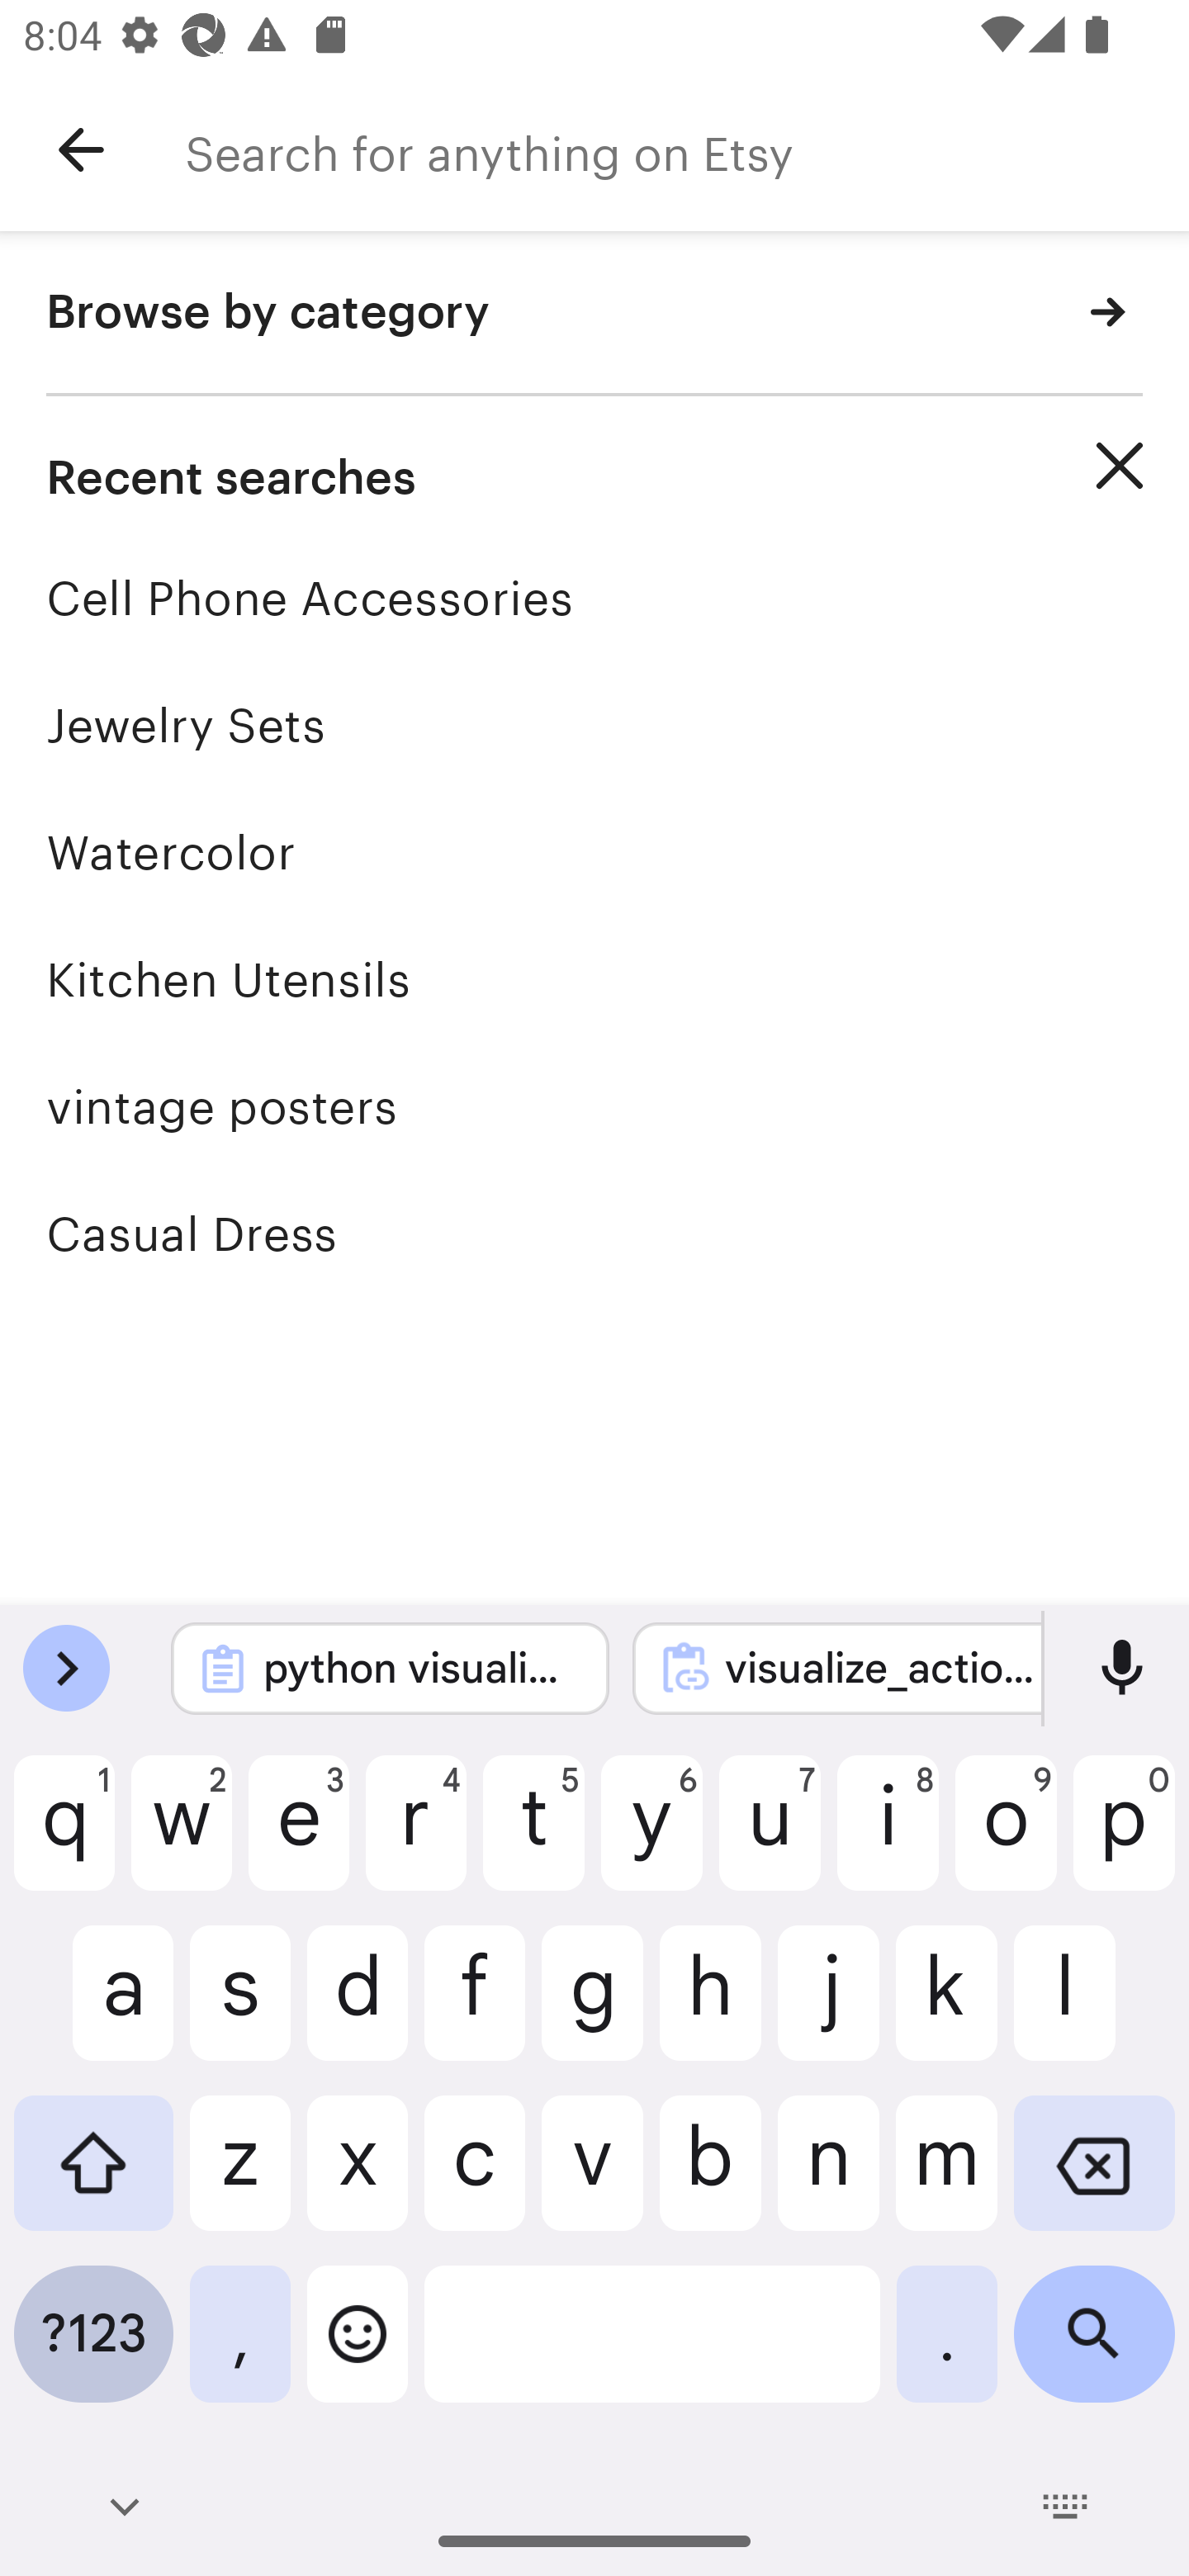  Describe the element at coordinates (594, 1234) in the screenshot. I see `Casual Dress` at that location.